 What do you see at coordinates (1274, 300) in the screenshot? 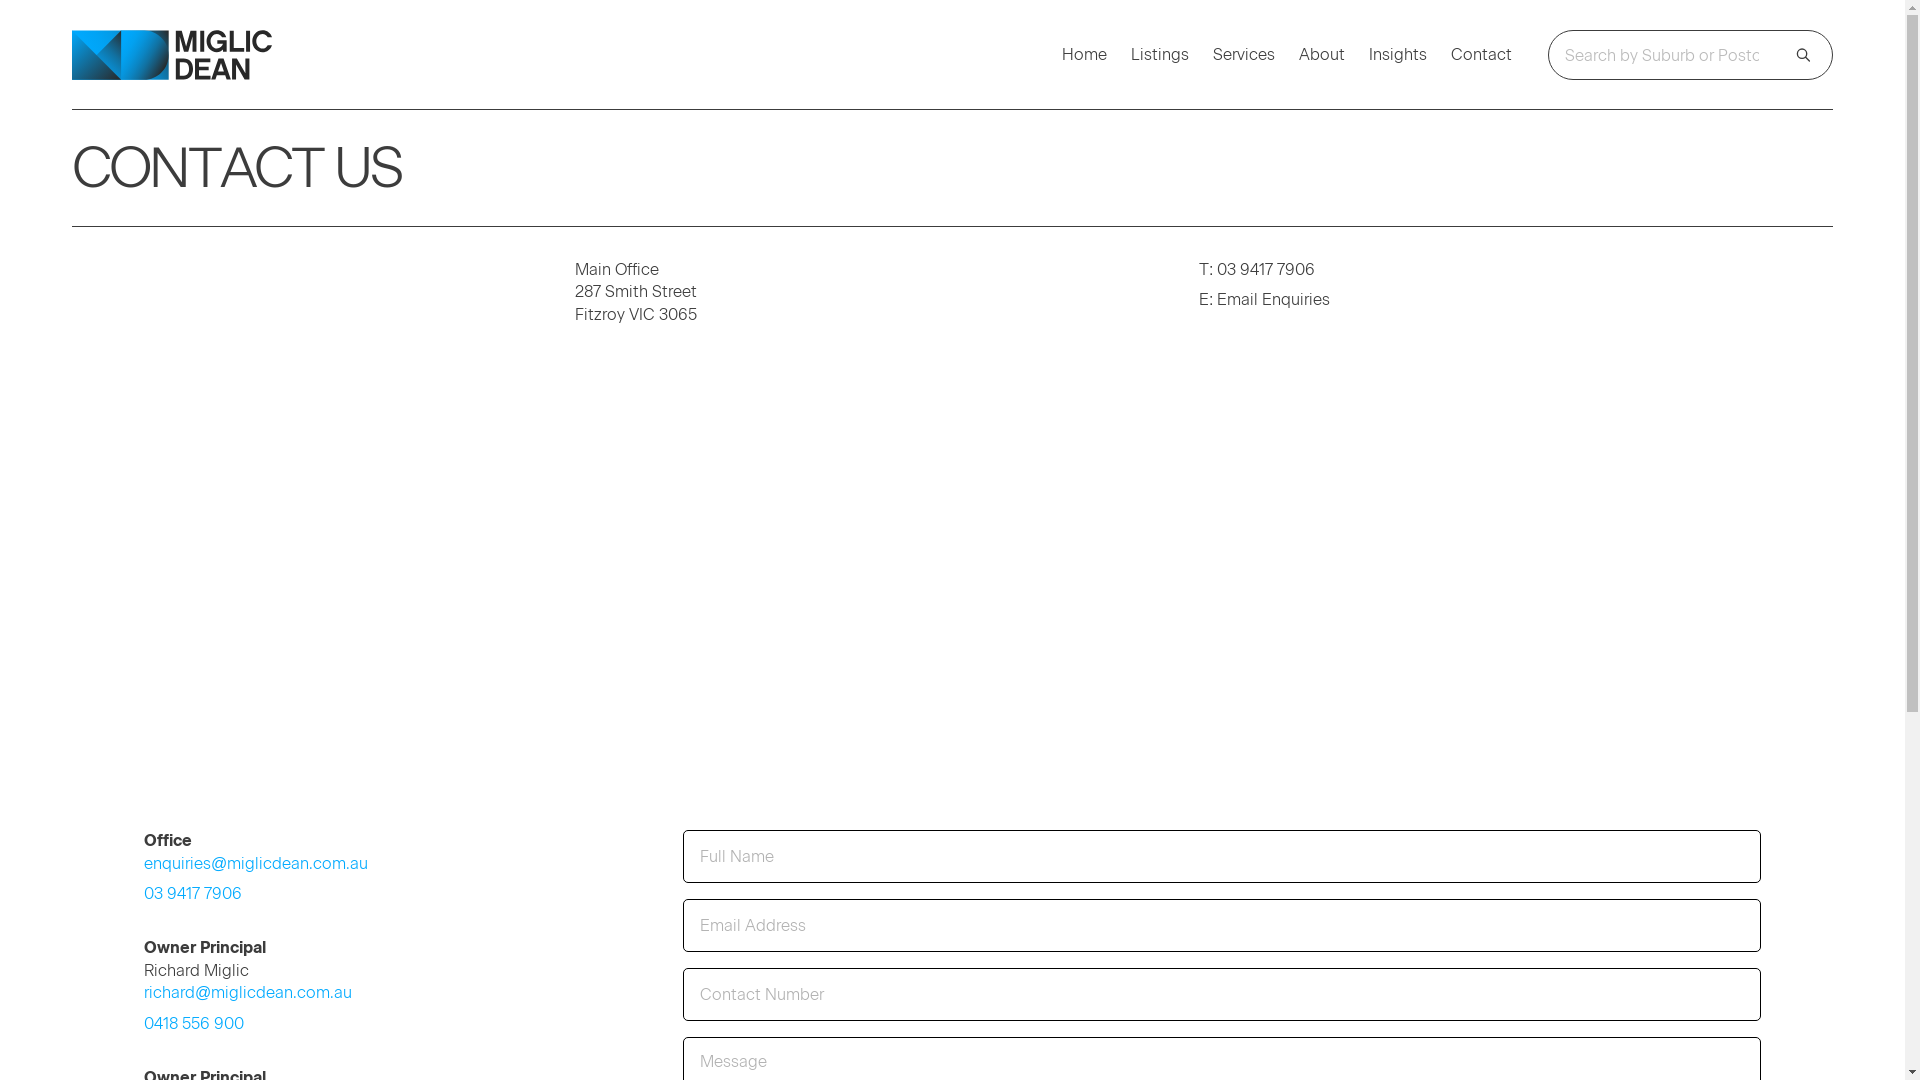
I see `Email Enquiries` at bounding box center [1274, 300].